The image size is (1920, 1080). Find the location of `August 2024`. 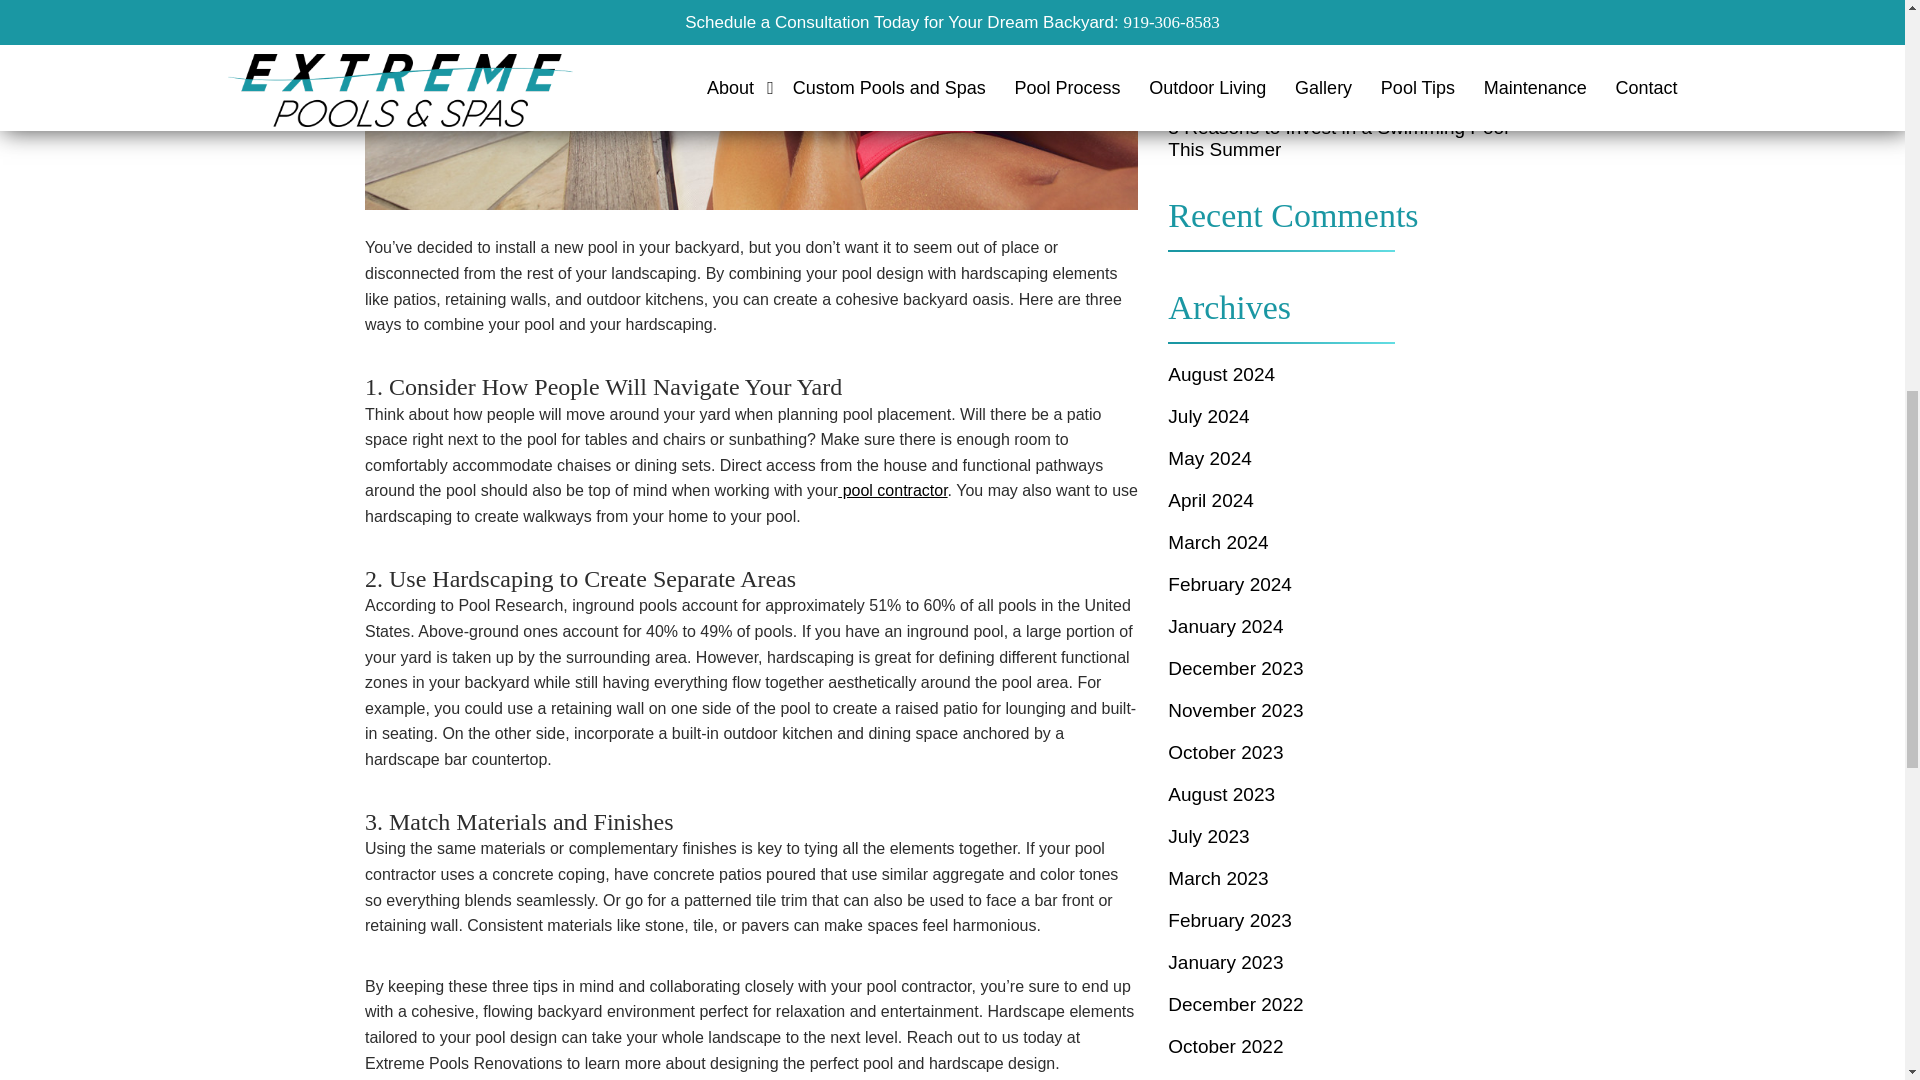

August 2024 is located at coordinates (1353, 374).